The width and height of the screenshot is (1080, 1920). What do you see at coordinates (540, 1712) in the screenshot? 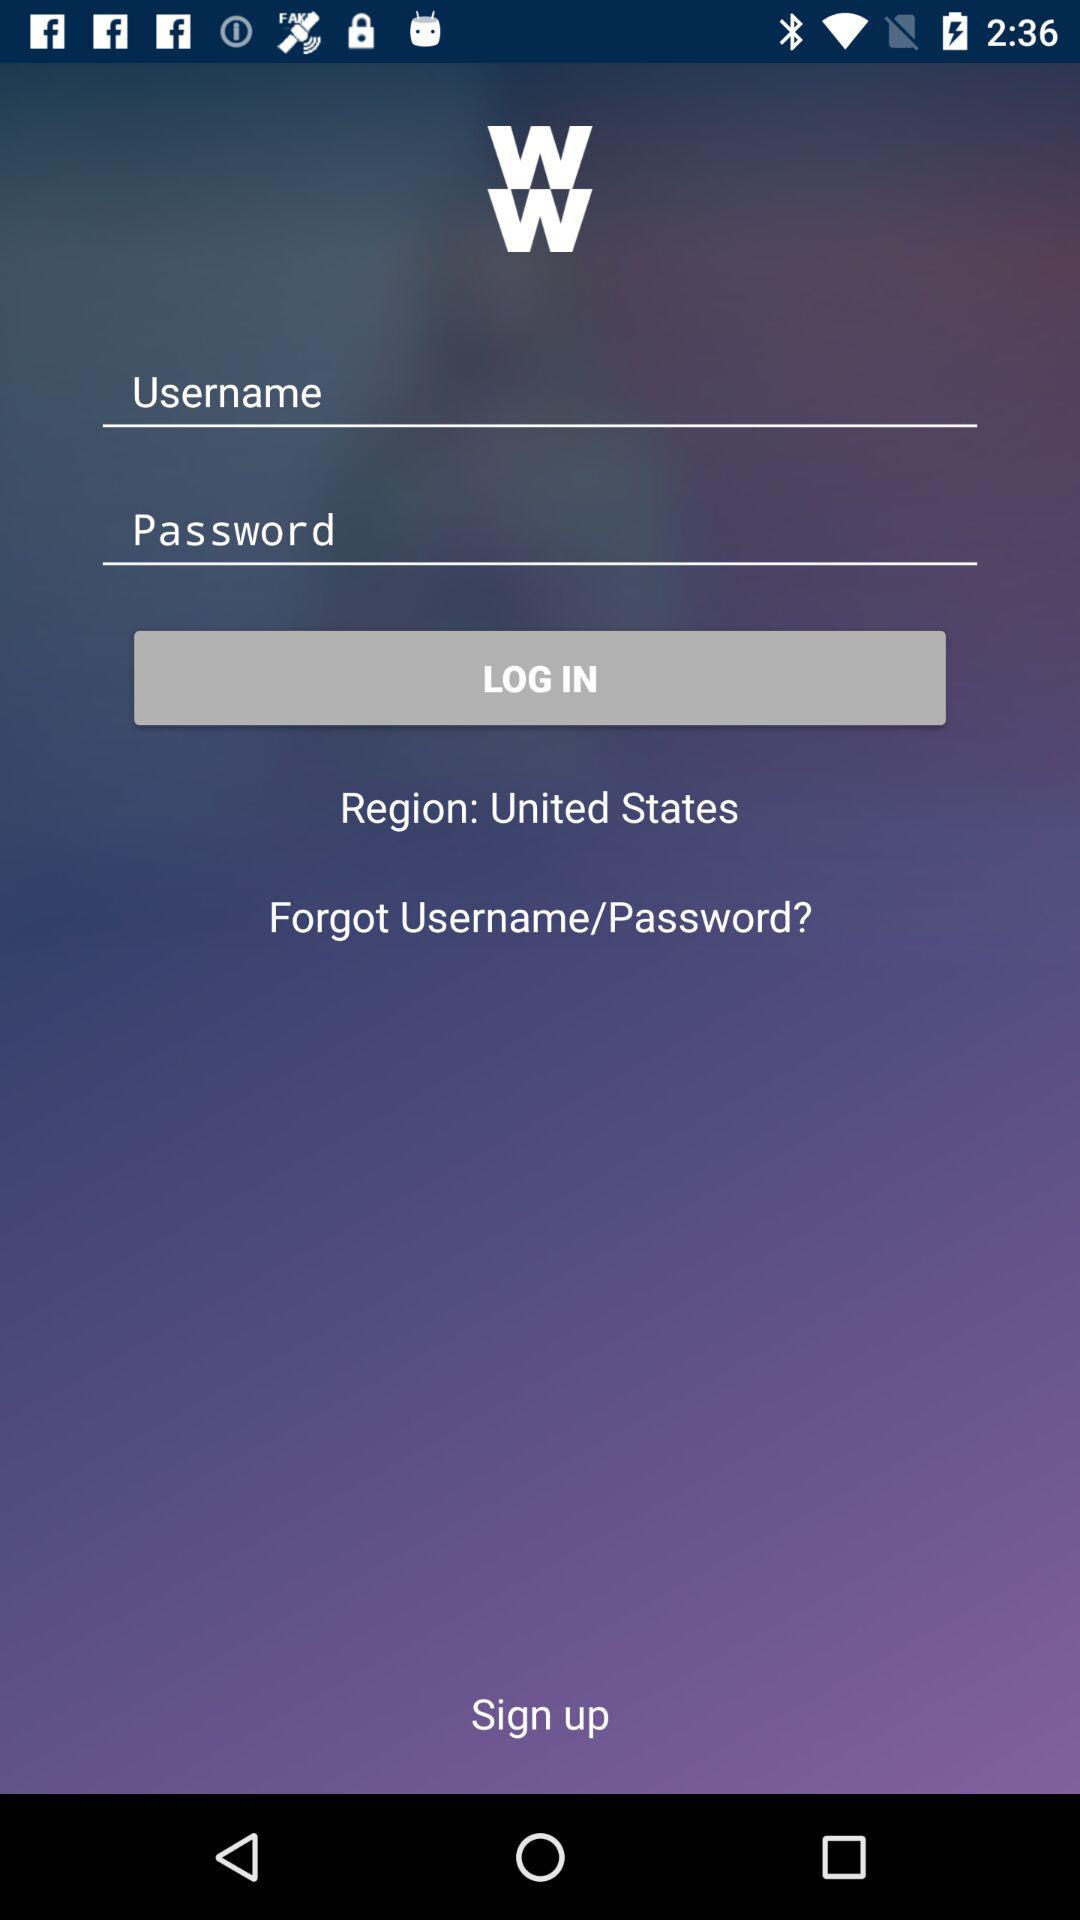
I see `tap the sign up item` at bounding box center [540, 1712].